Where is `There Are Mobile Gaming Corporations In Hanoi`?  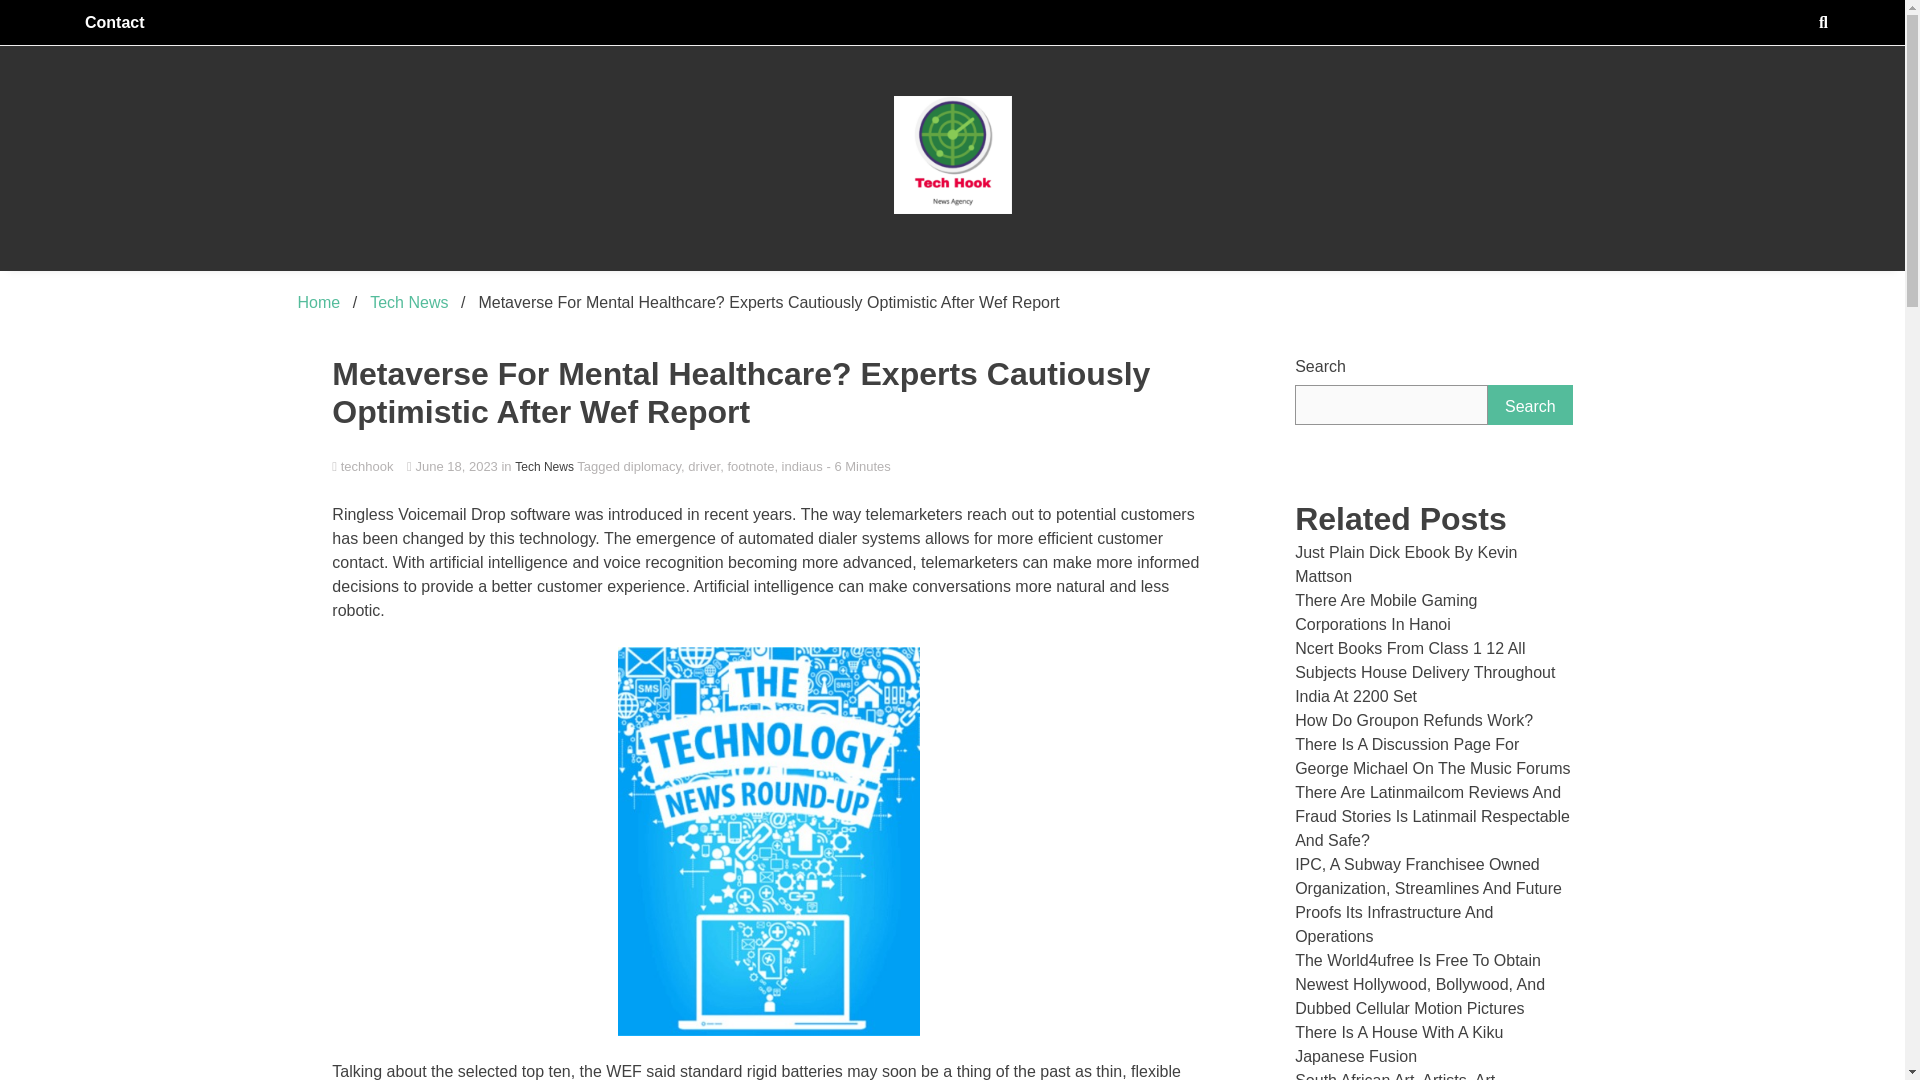
There Are Mobile Gaming Corporations In Hanoi is located at coordinates (1385, 612).